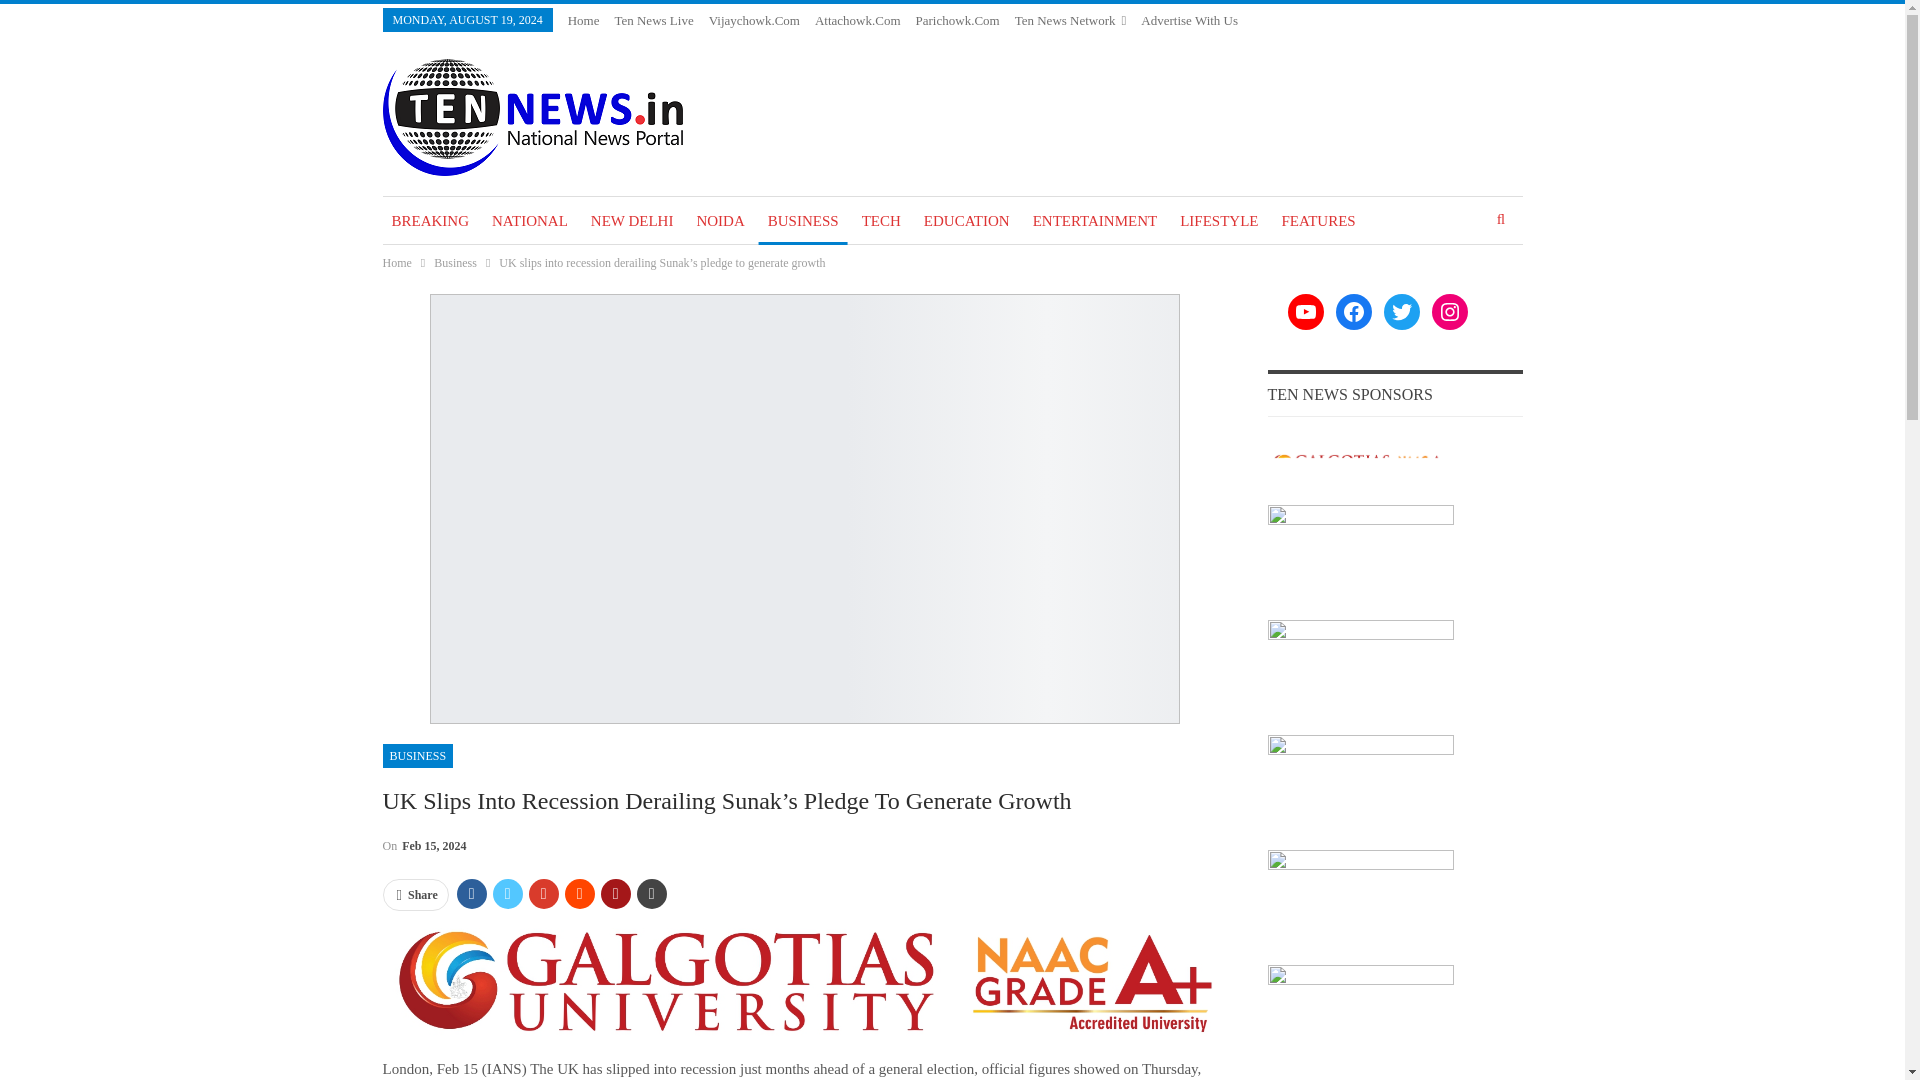 The width and height of the screenshot is (1920, 1080). Describe the element at coordinates (430, 220) in the screenshot. I see `BREAKING` at that location.